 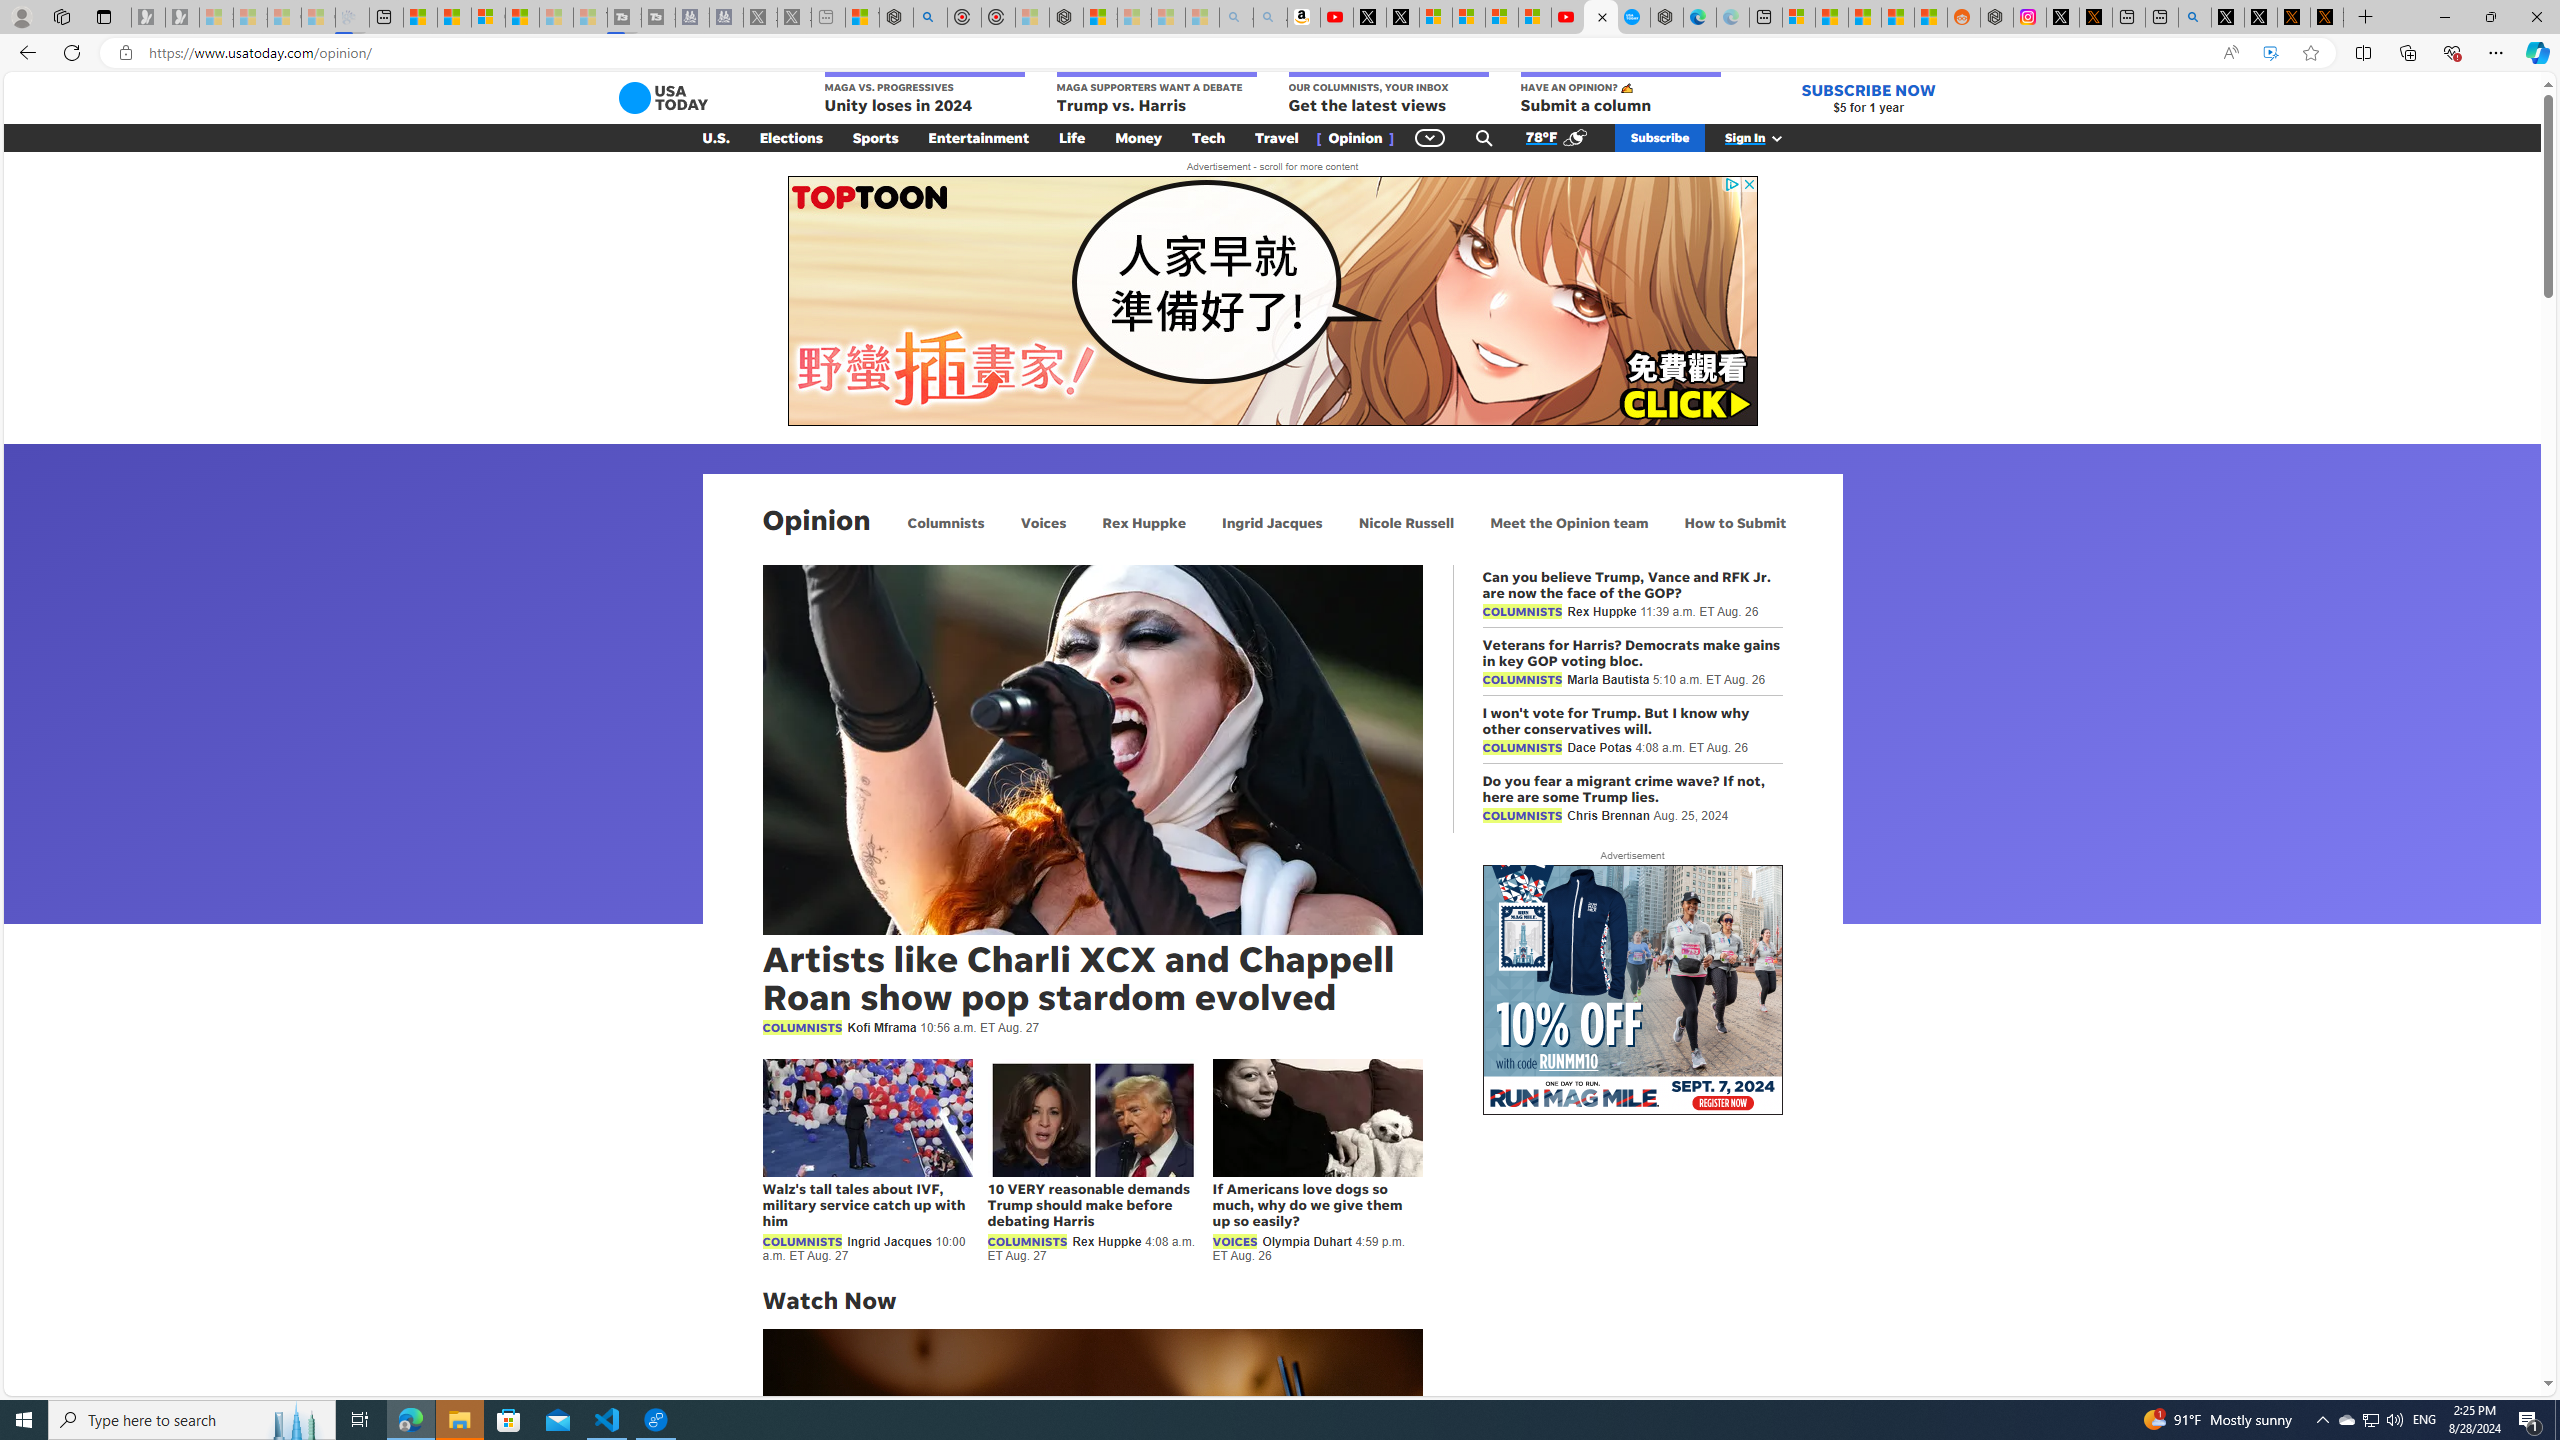 I want to click on Class: gnt_n_us_a_svg, so click(x=1772, y=138).